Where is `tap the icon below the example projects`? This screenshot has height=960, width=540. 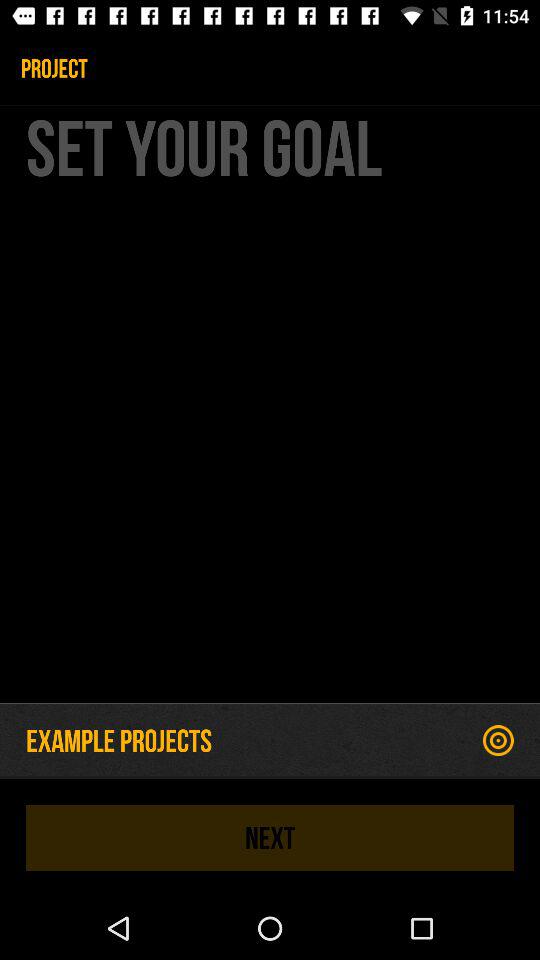 tap the icon below the example projects is located at coordinates (270, 837).